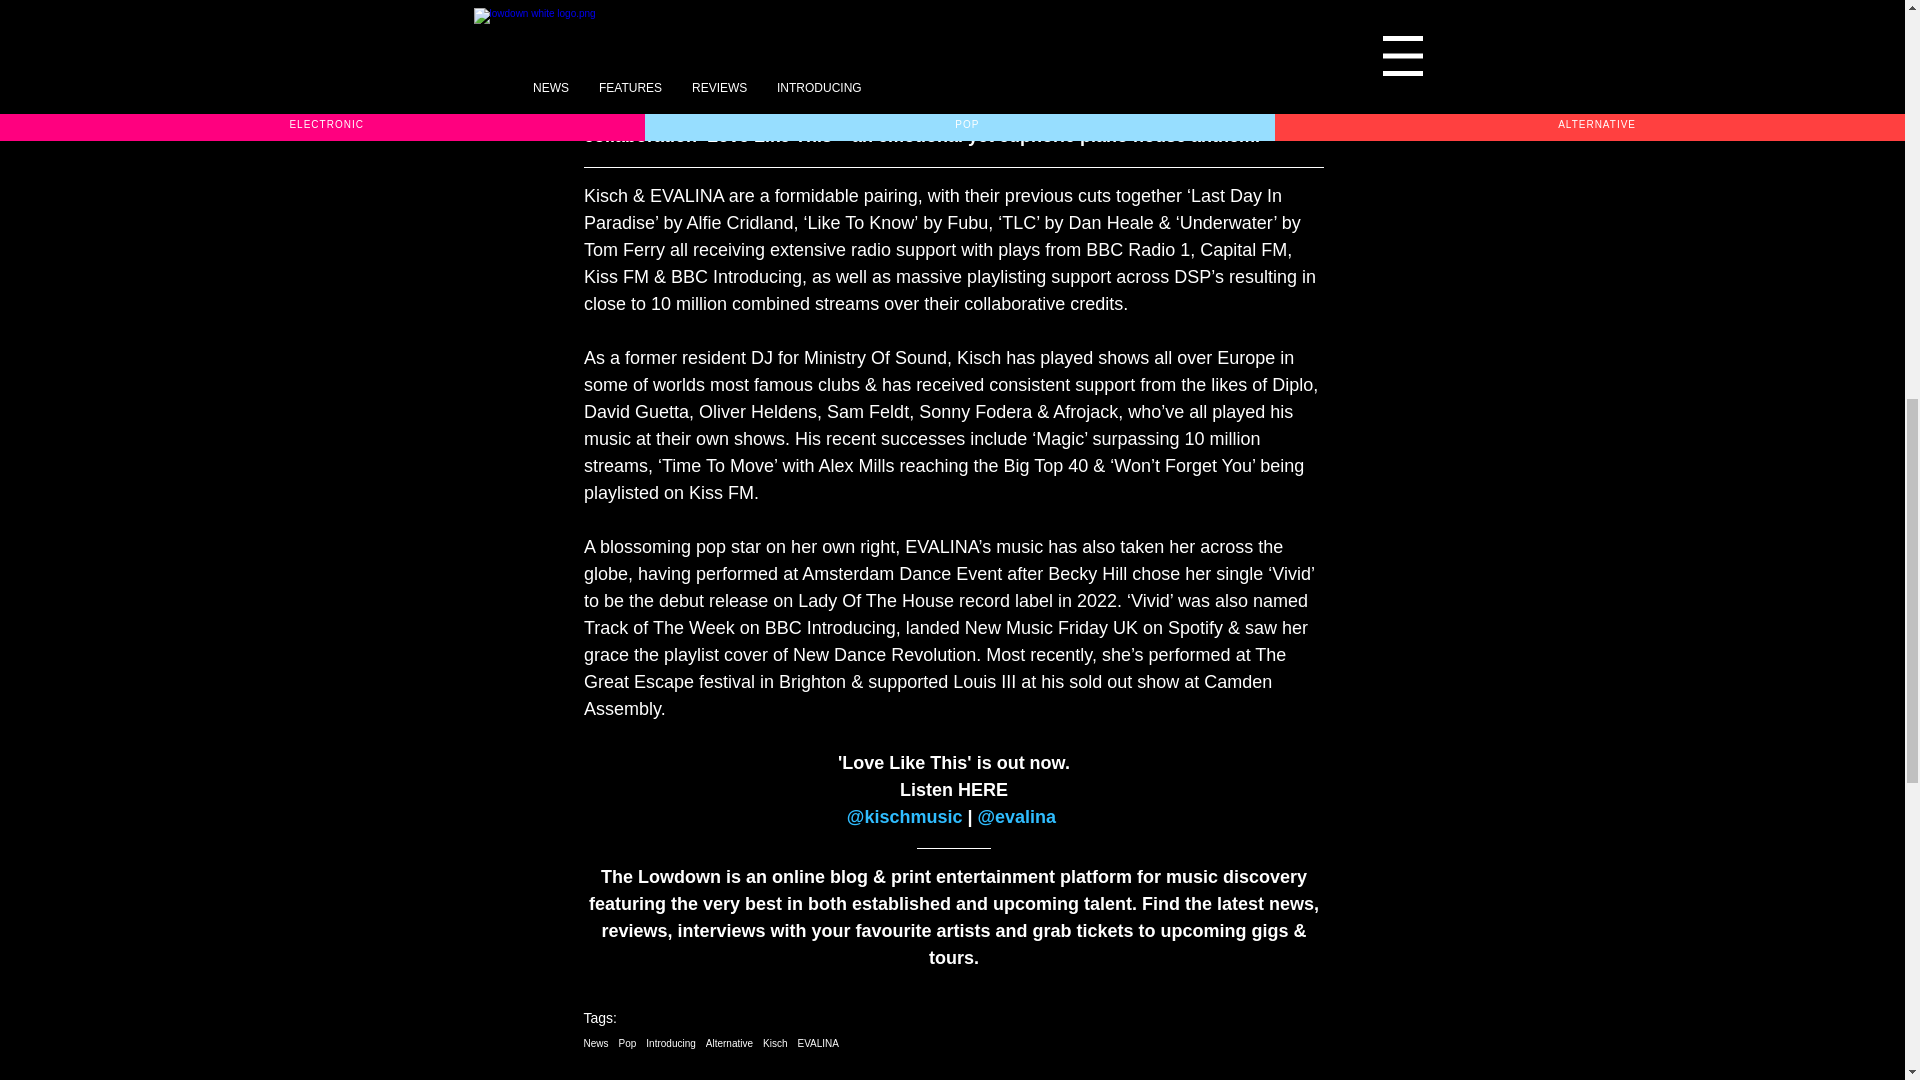 The image size is (1920, 1080). What do you see at coordinates (596, 1042) in the screenshot?
I see `News` at bounding box center [596, 1042].